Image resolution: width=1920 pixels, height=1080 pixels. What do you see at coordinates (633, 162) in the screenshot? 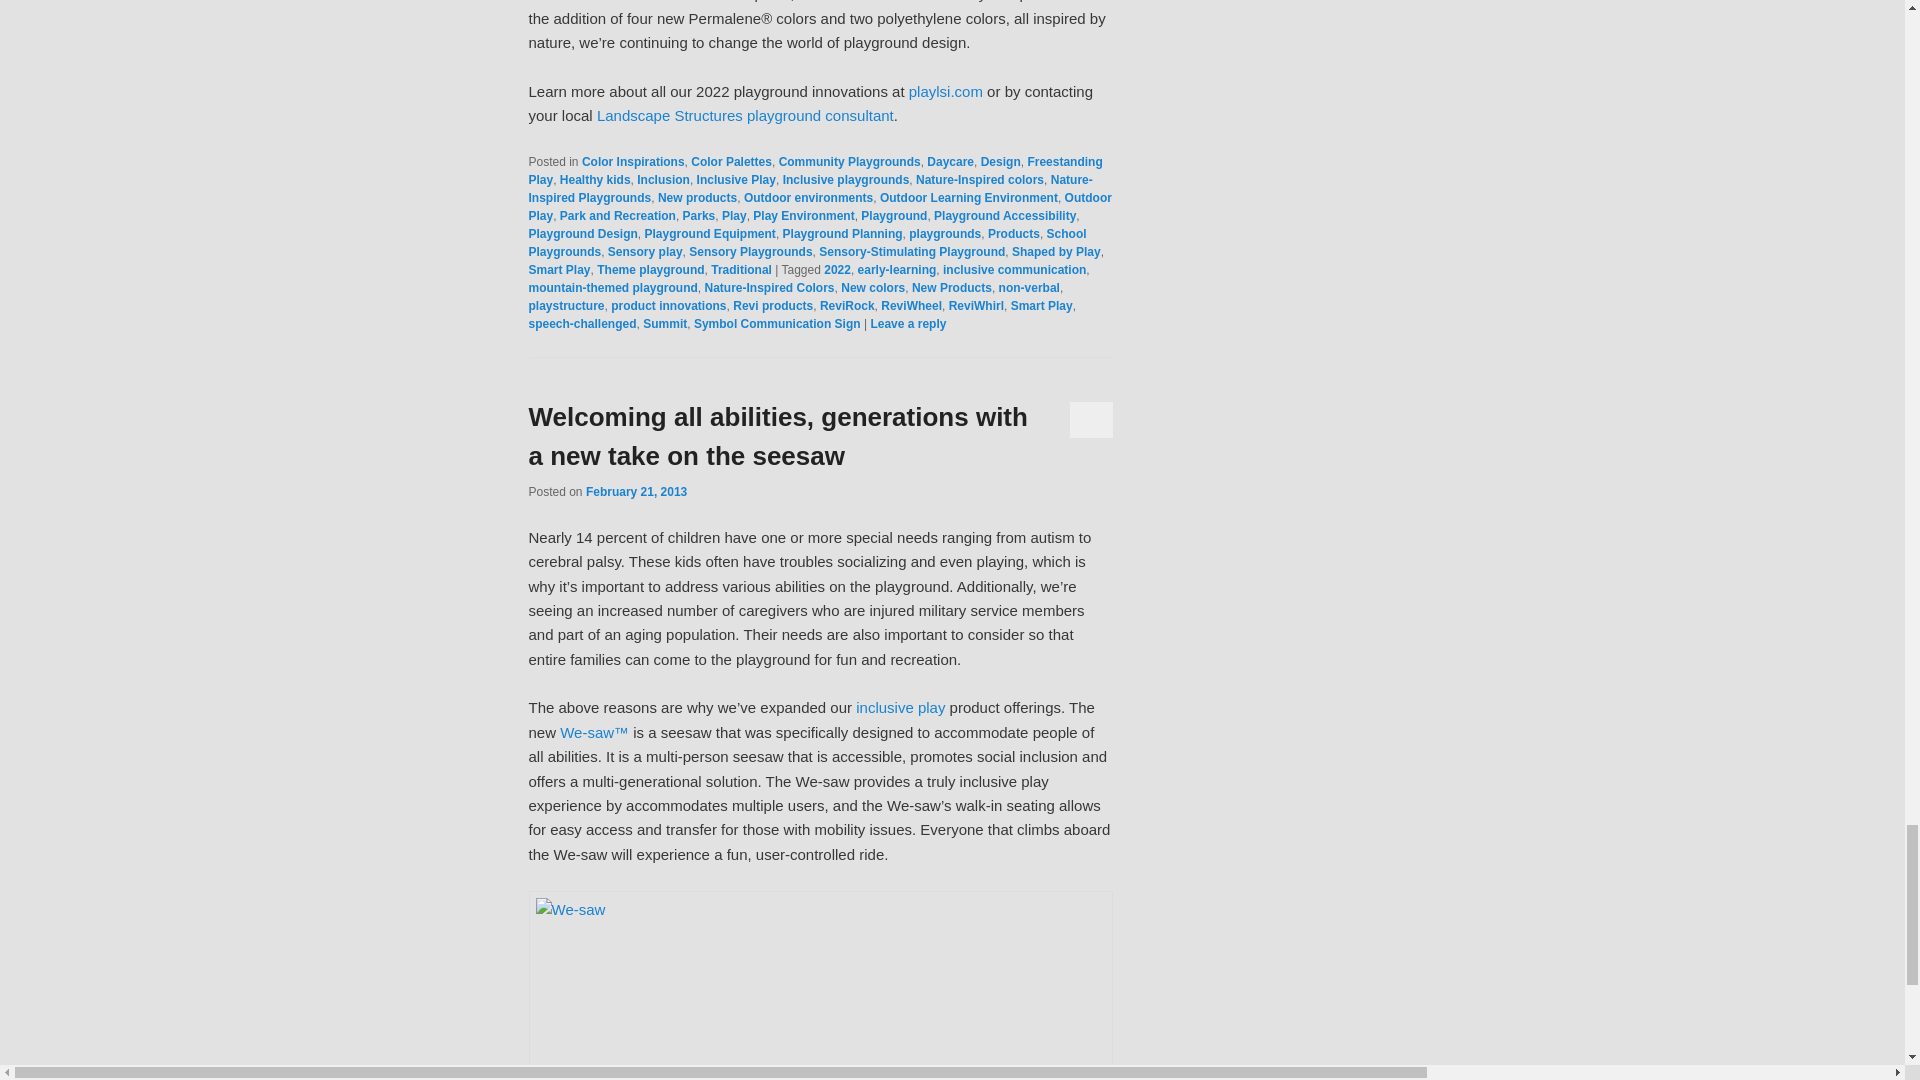
I see `Color Inspirations` at bounding box center [633, 162].